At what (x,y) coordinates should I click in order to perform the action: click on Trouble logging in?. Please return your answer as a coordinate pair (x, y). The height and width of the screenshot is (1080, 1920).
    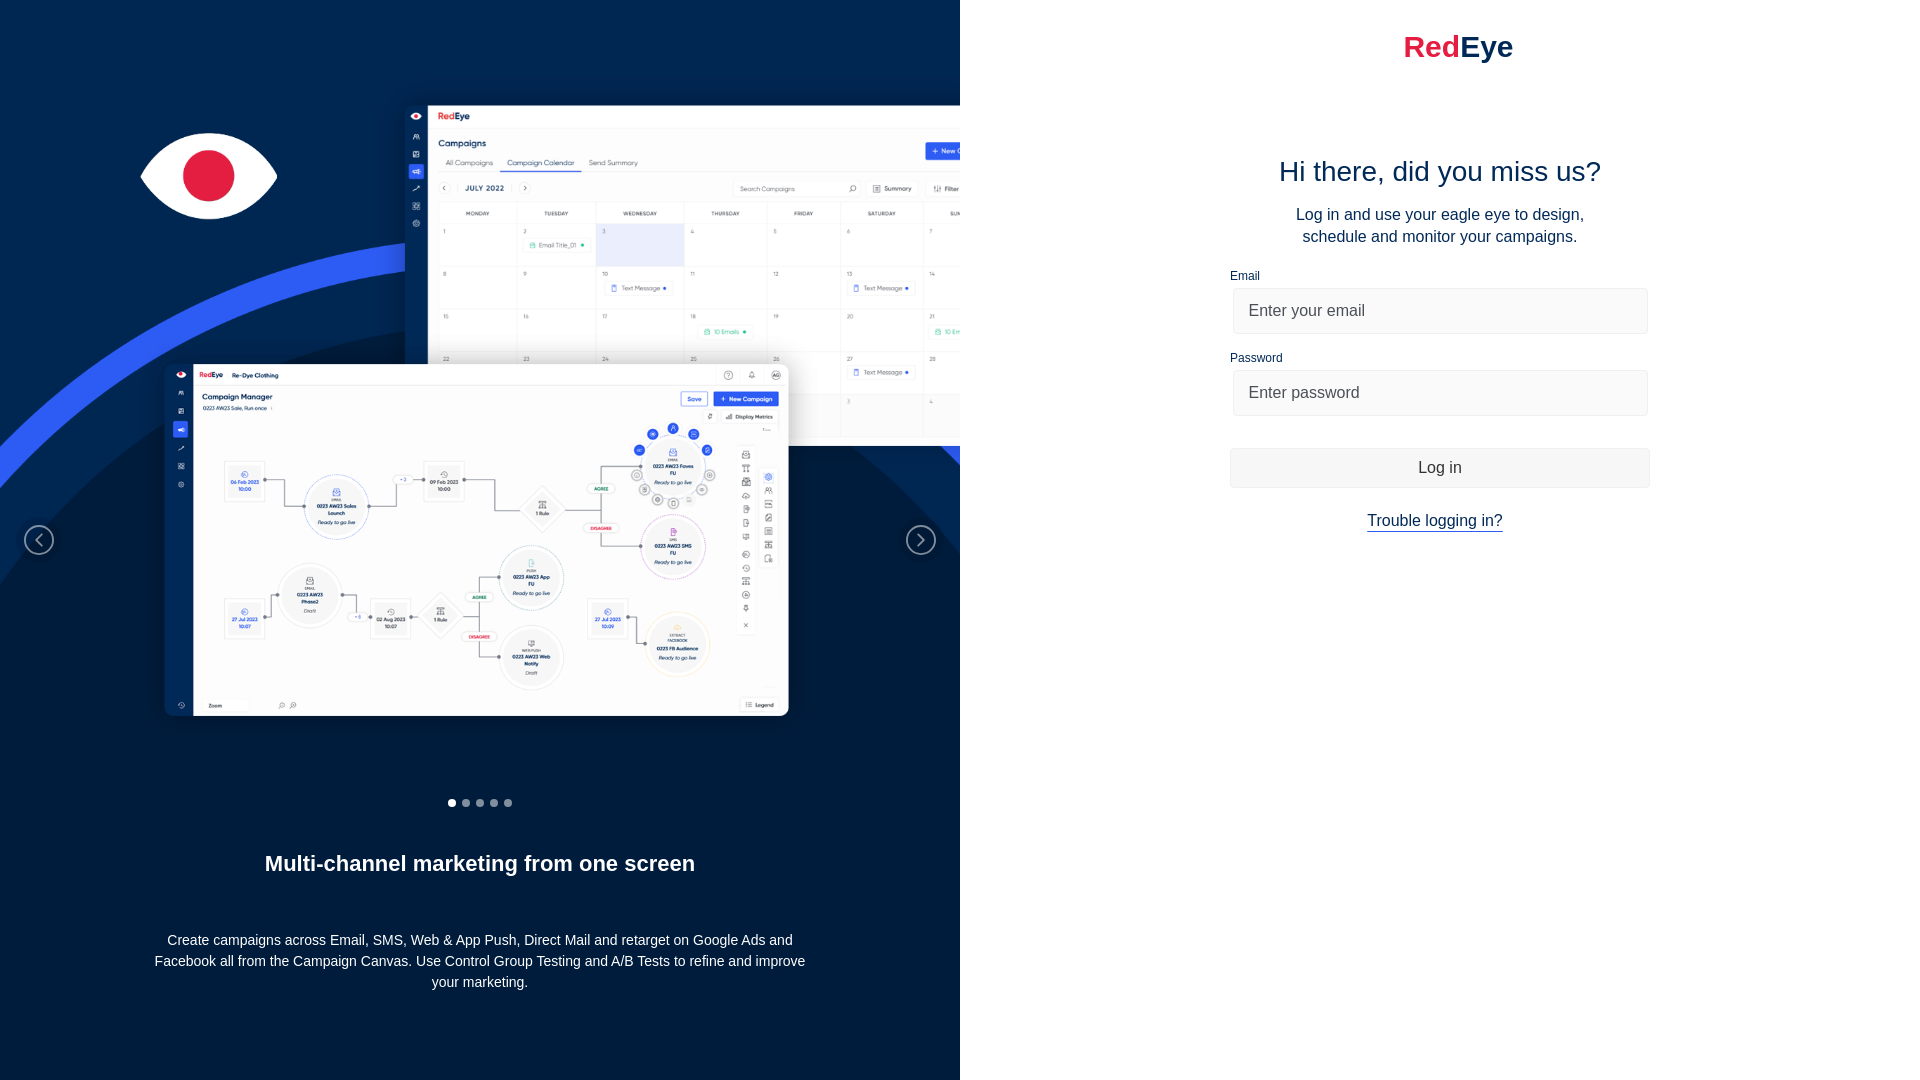
    Looking at the image, I should click on (1435, 520).